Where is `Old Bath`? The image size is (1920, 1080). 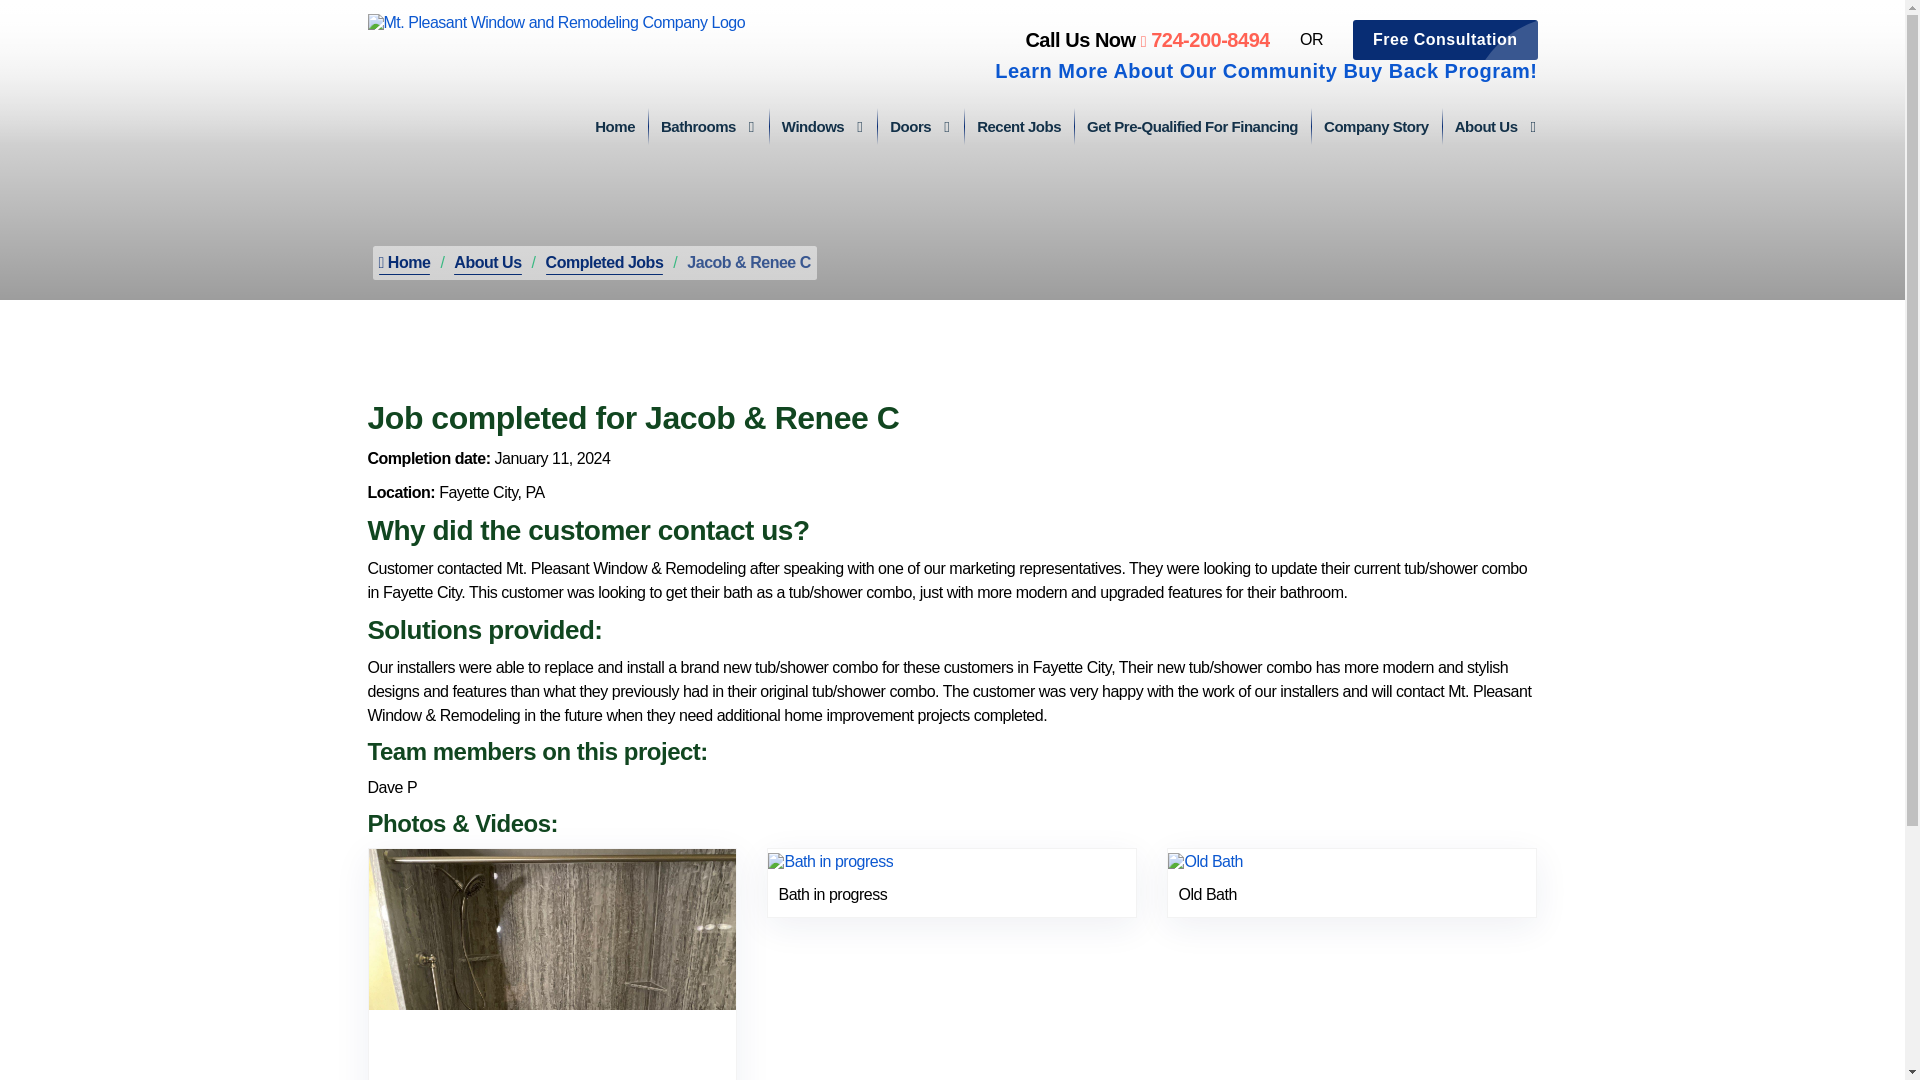 Old Bath is located at coordinates (1204, 860).